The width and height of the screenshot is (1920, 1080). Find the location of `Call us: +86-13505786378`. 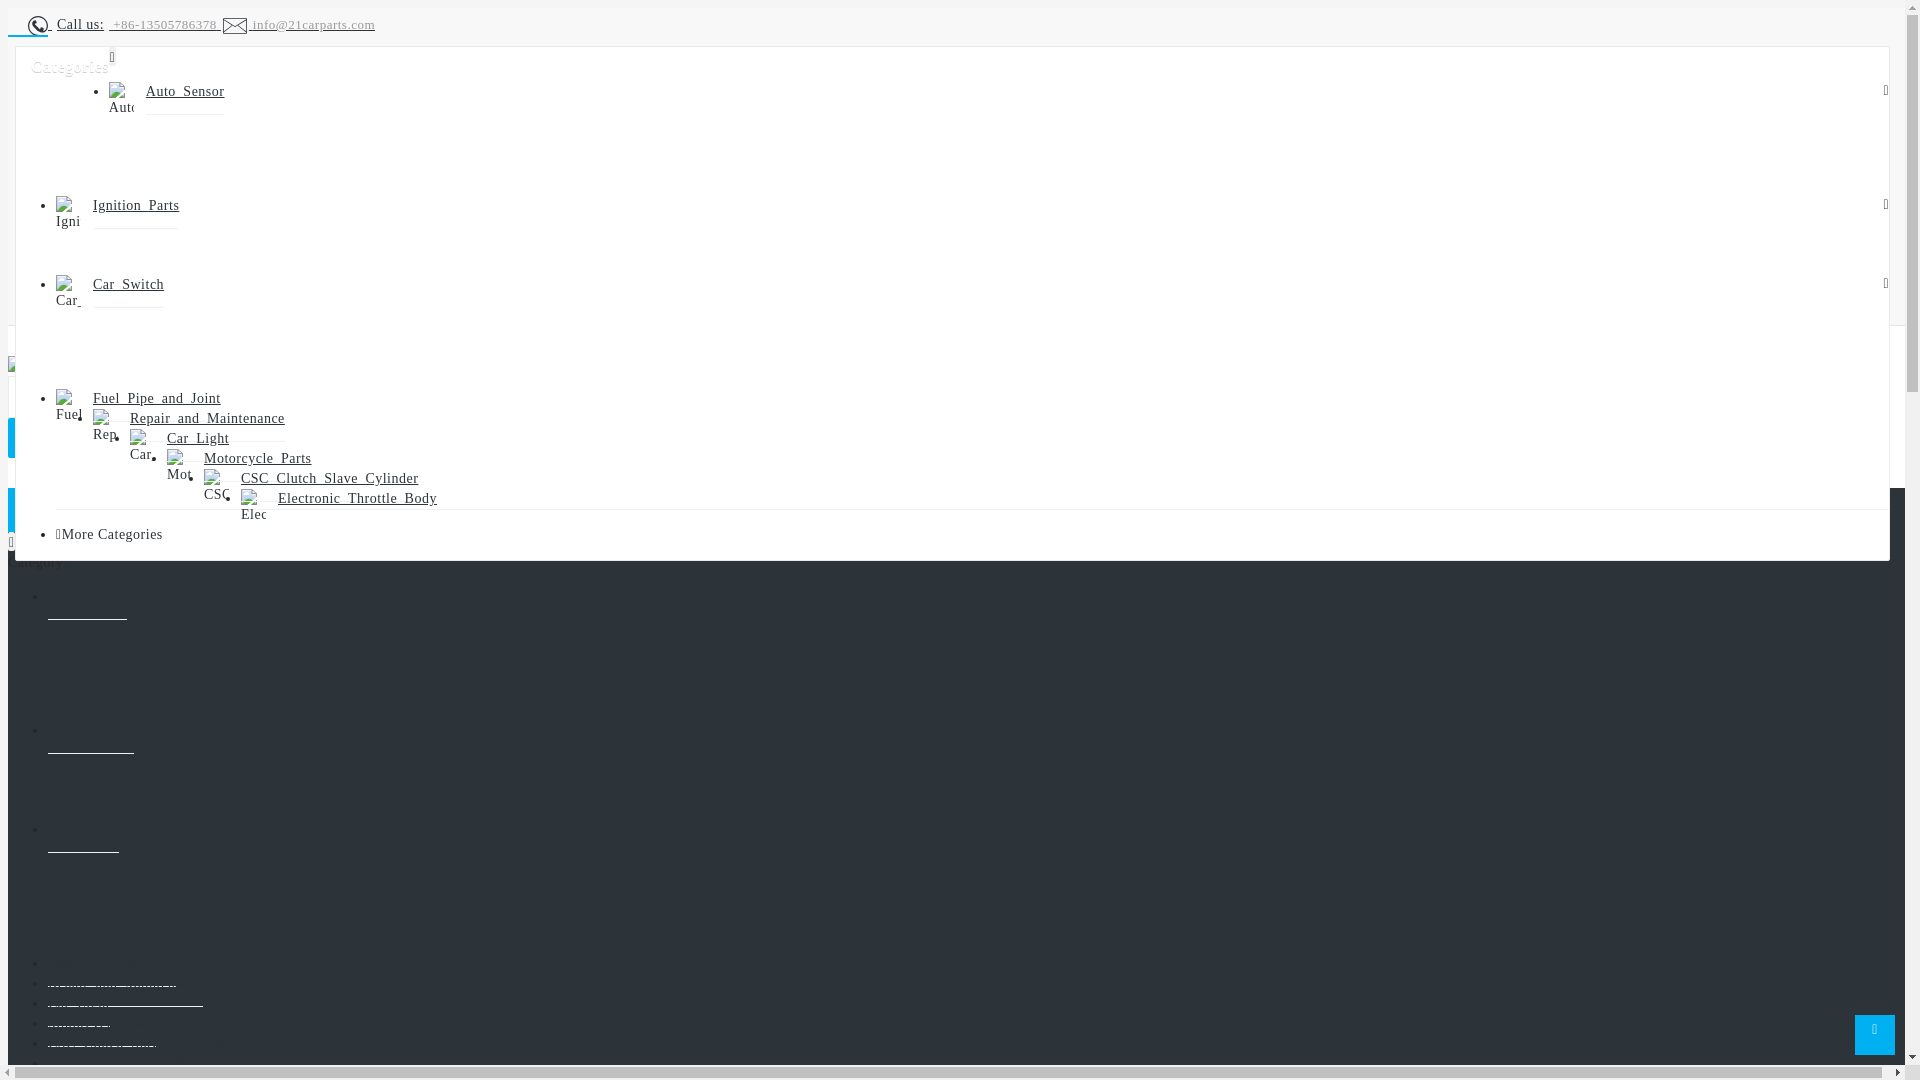

Call us: +86-13505786378 is located at coordinates (124, 24).